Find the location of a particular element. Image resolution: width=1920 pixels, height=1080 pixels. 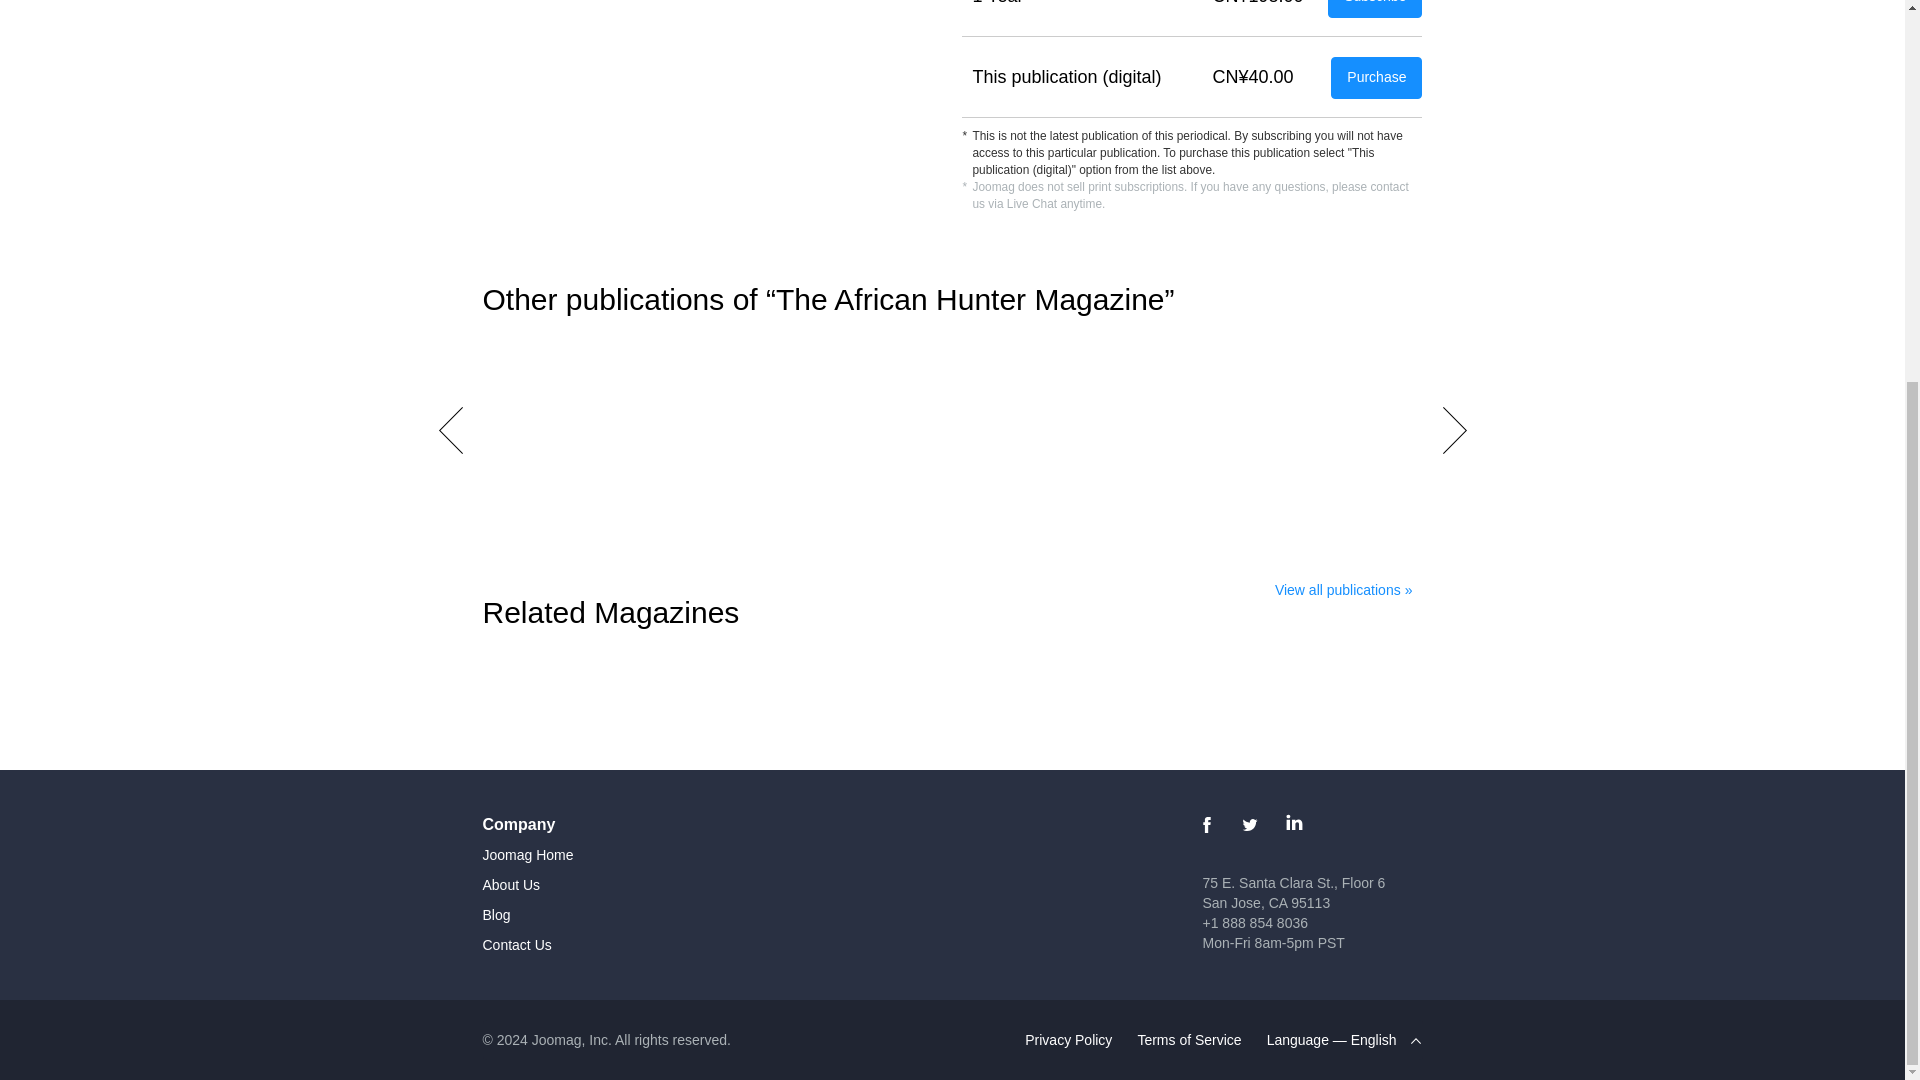

Joomag Home is located at coordinates (1206, 824).